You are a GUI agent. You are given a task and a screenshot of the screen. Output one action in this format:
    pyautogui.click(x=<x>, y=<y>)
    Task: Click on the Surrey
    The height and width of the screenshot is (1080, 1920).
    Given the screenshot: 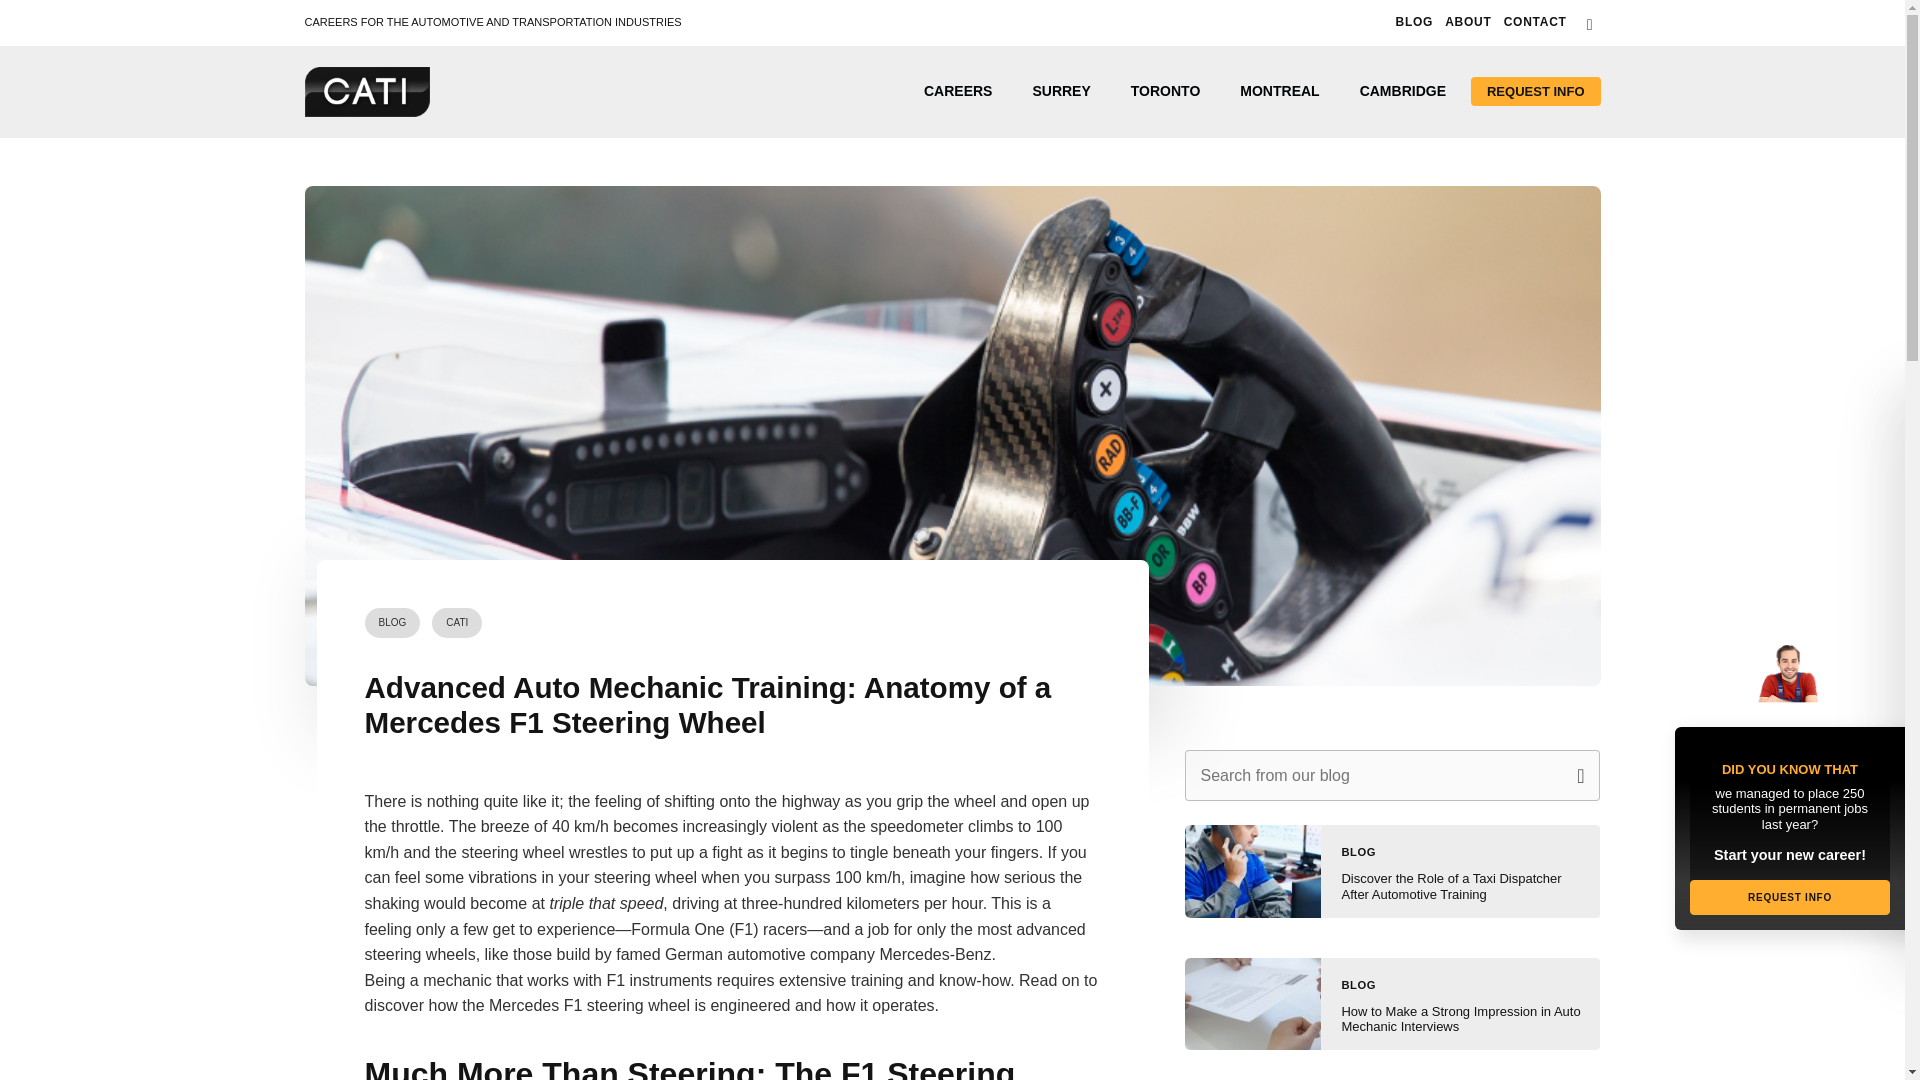 What is the action you would take?
    pyautogui.click(x=1060, y=91)
    